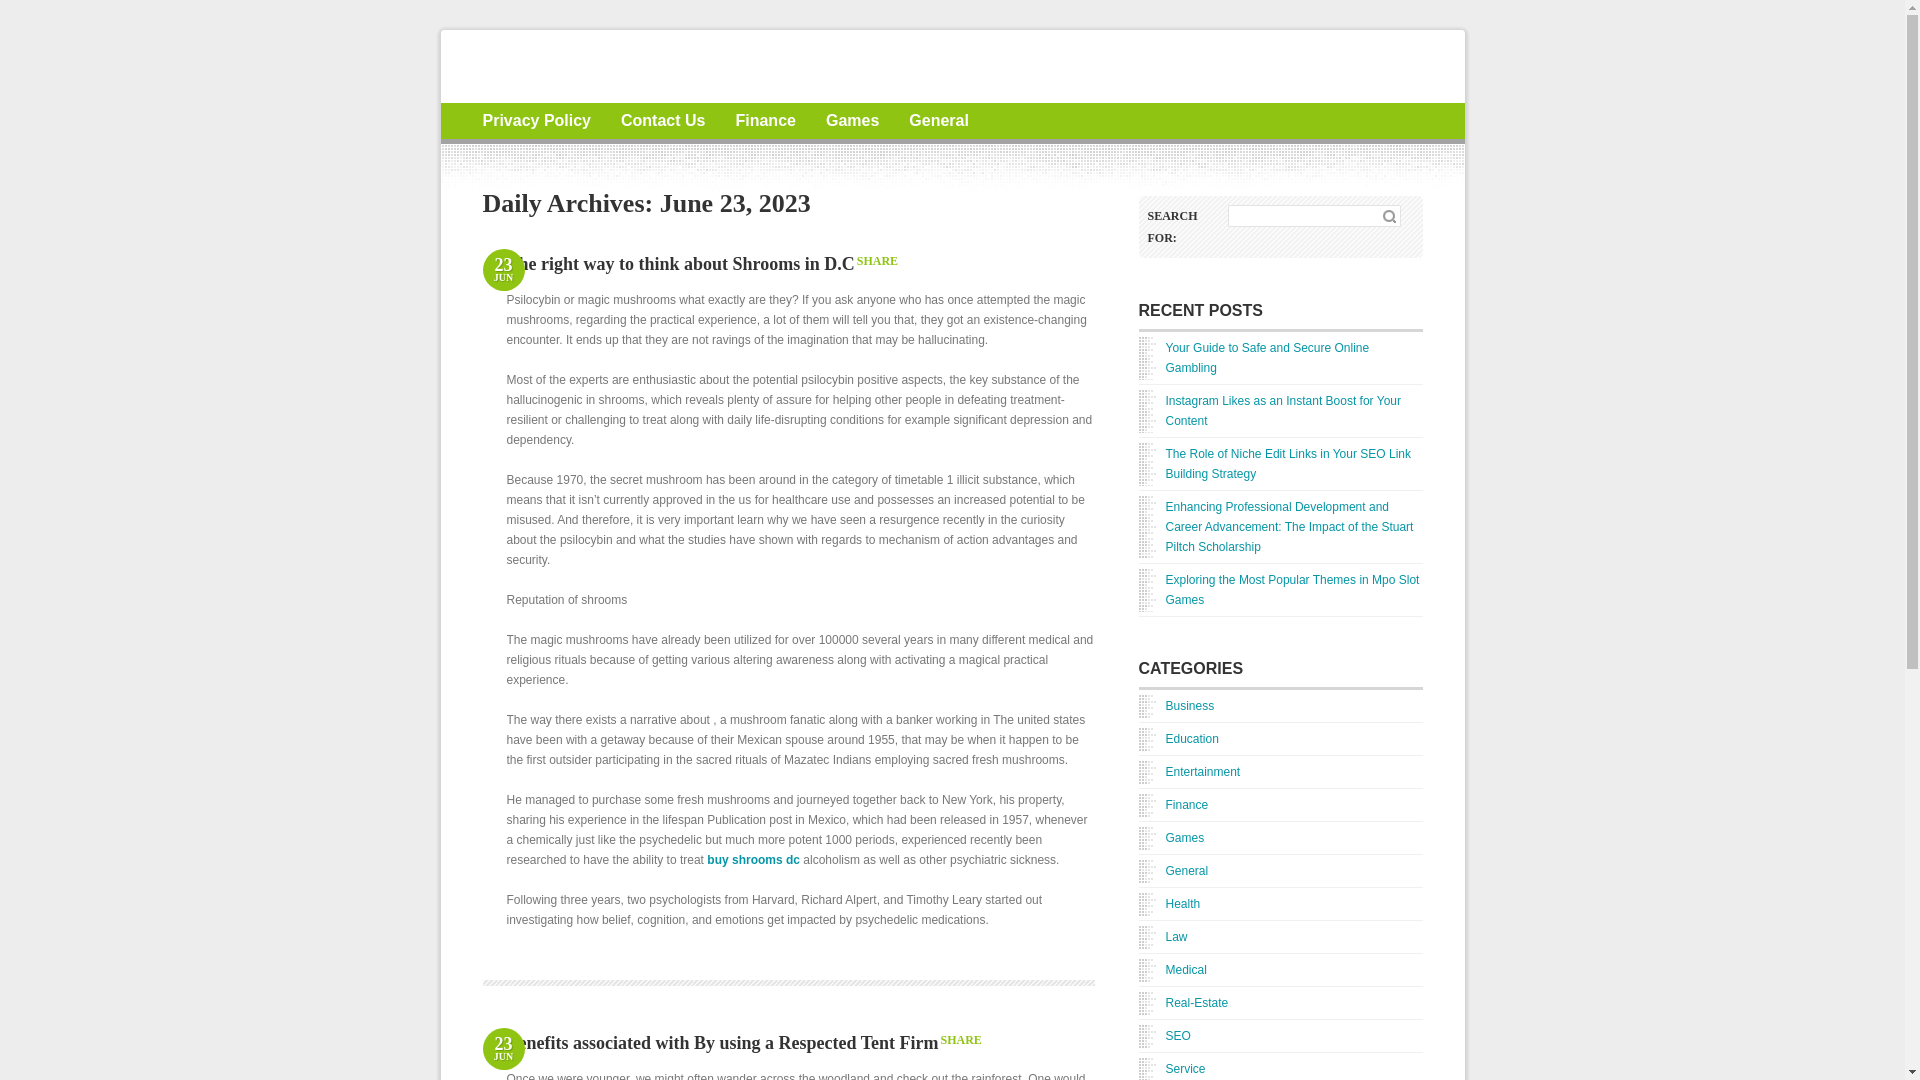 The image size is (1920, 1080). What do you see at coordinates (502, 272) in the screenshot?
I see `June 23, 2023` at bounding box center [502, 272].